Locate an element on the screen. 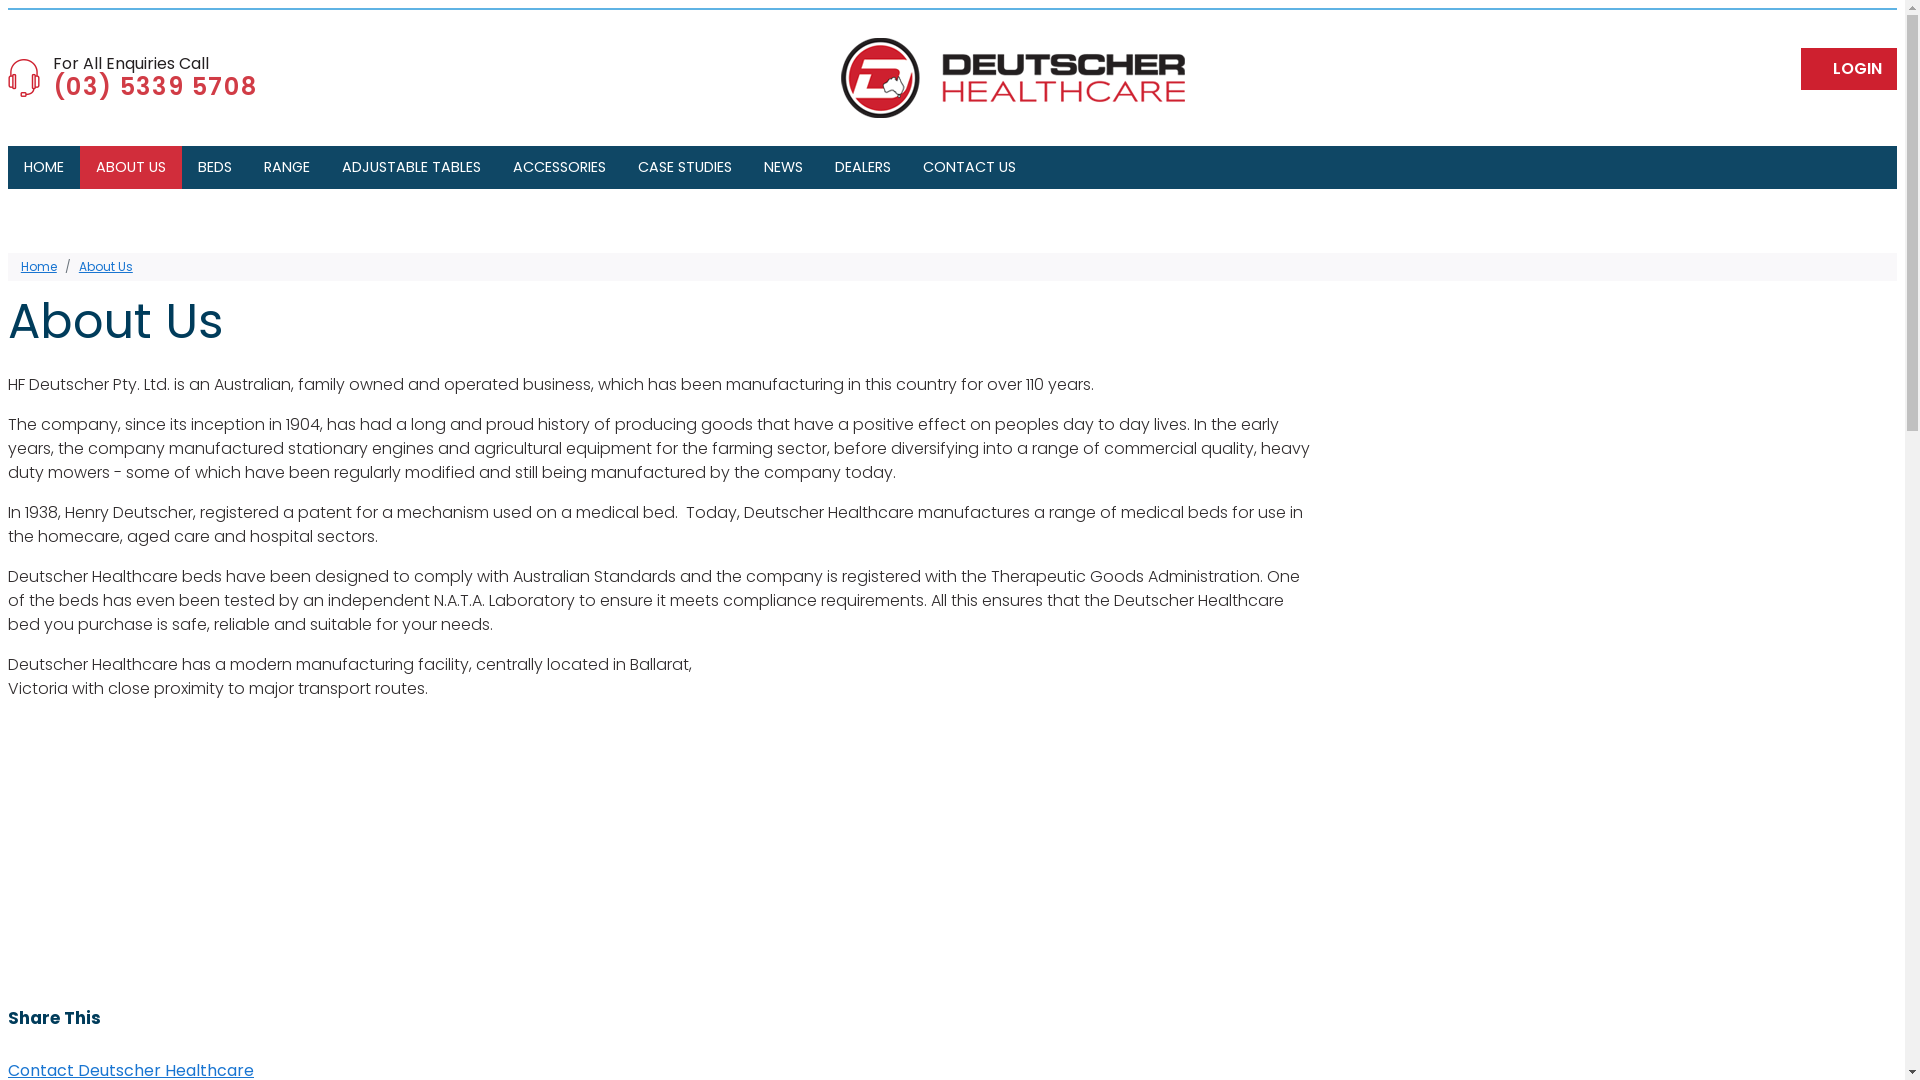  Home is located at coordinates (39, 266).